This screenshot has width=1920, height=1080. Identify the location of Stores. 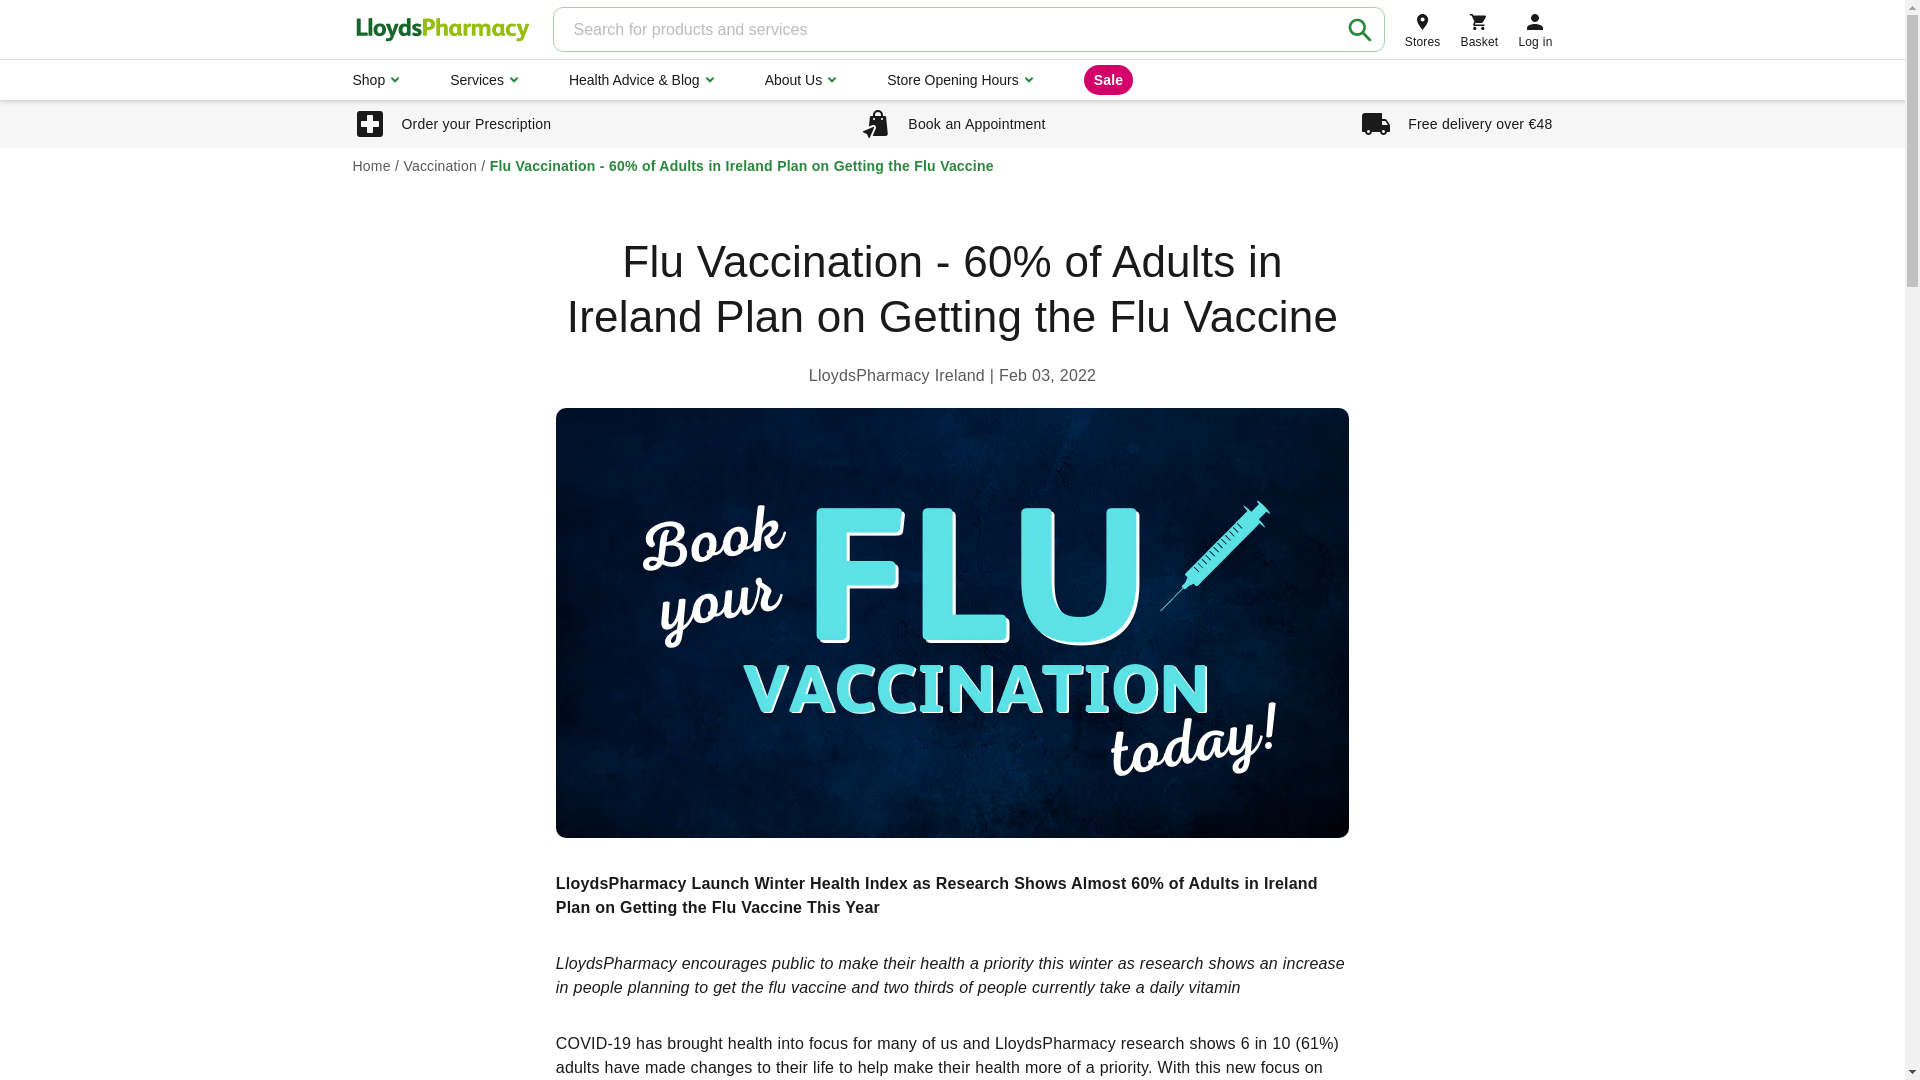
(1423, 29).